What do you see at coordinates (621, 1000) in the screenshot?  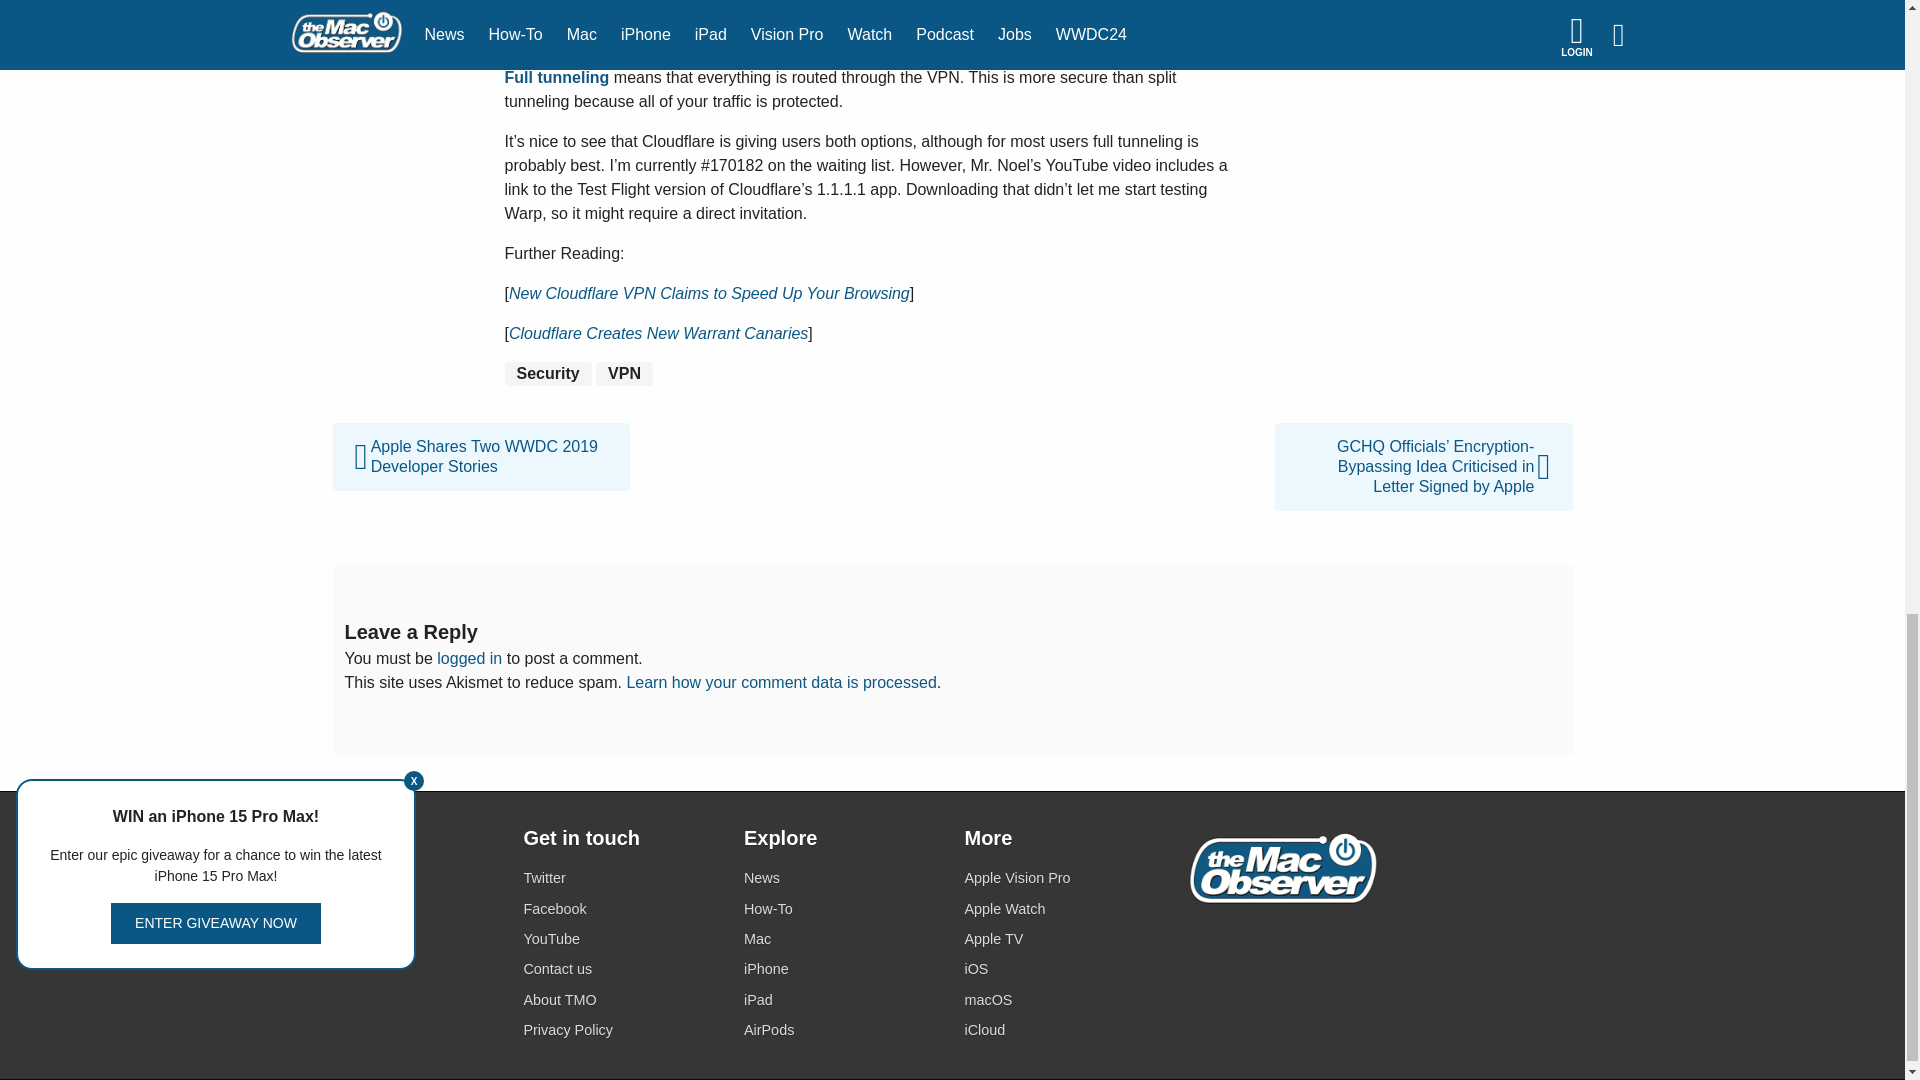 I see `About TMO` at bounding box center [621, 1000].